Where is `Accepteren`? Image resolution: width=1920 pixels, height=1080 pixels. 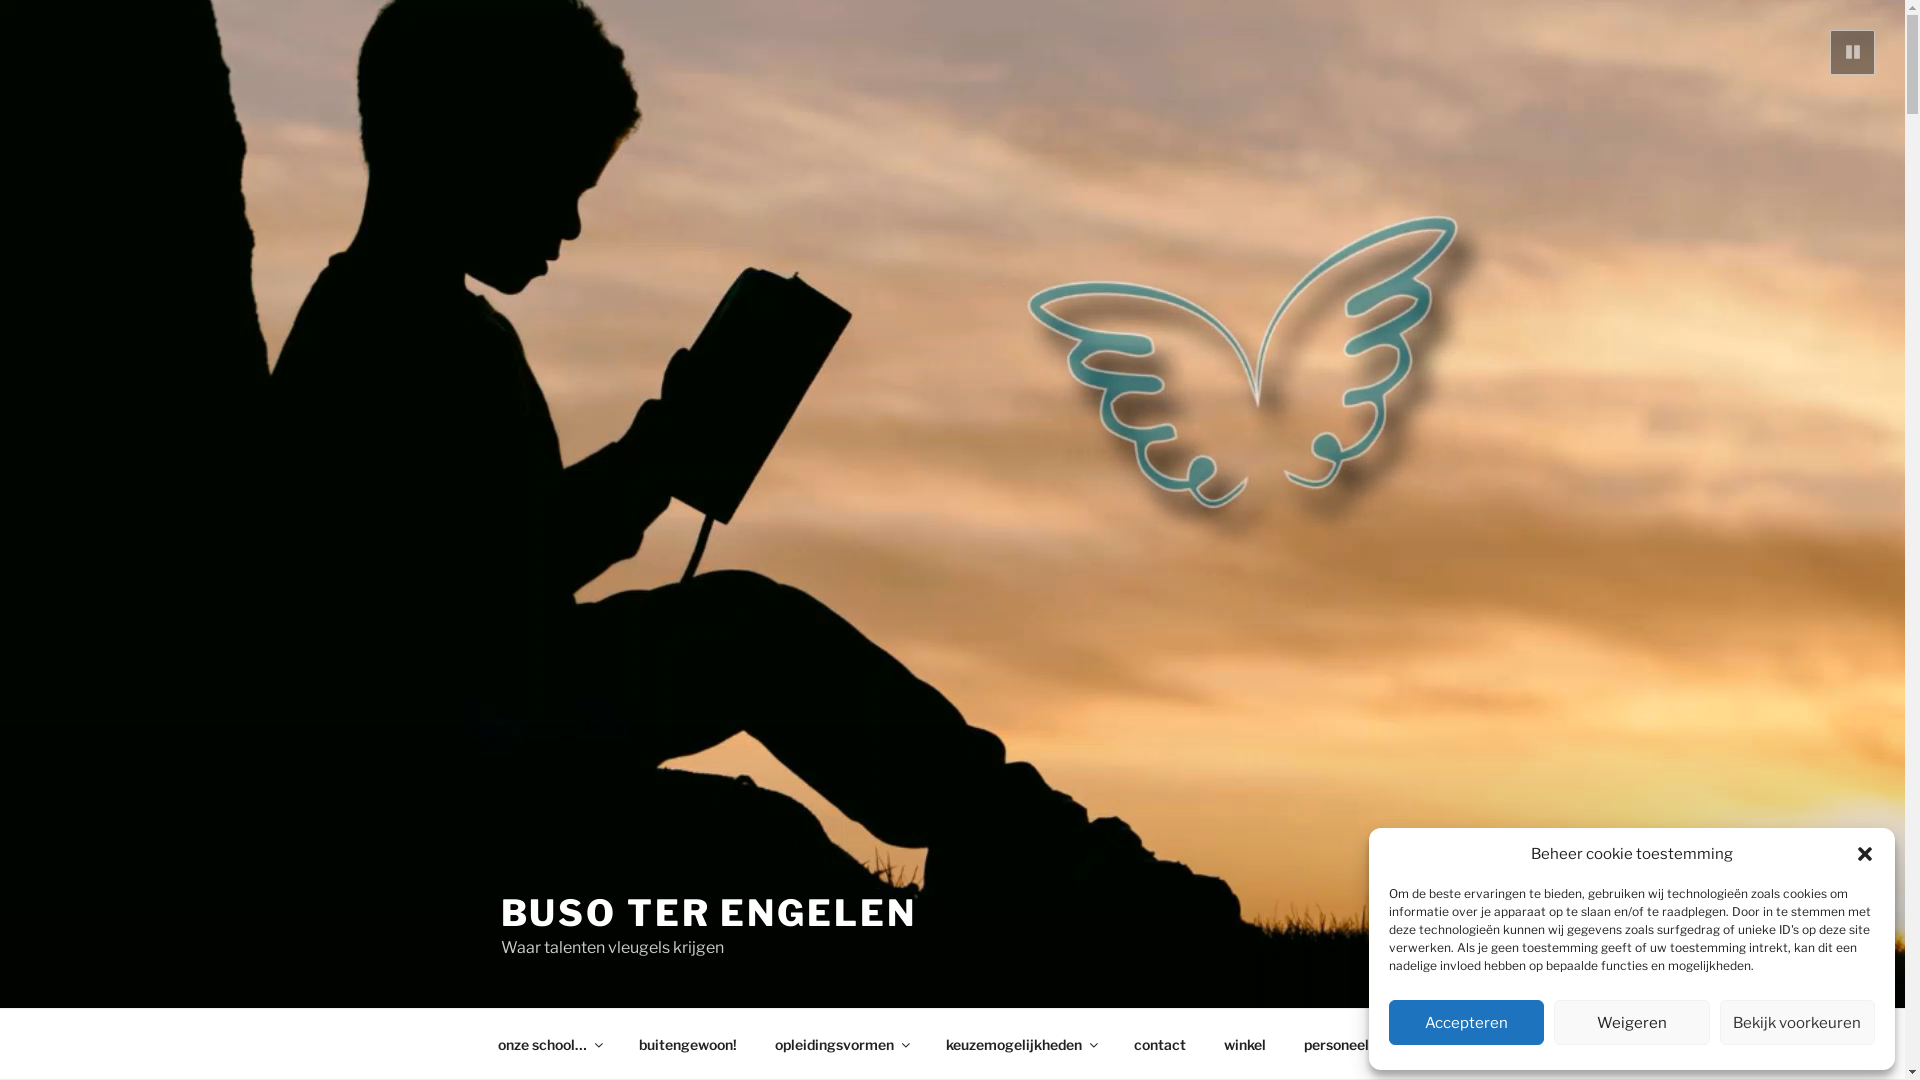
Accepteren is located at coordinates (1466, 1022).